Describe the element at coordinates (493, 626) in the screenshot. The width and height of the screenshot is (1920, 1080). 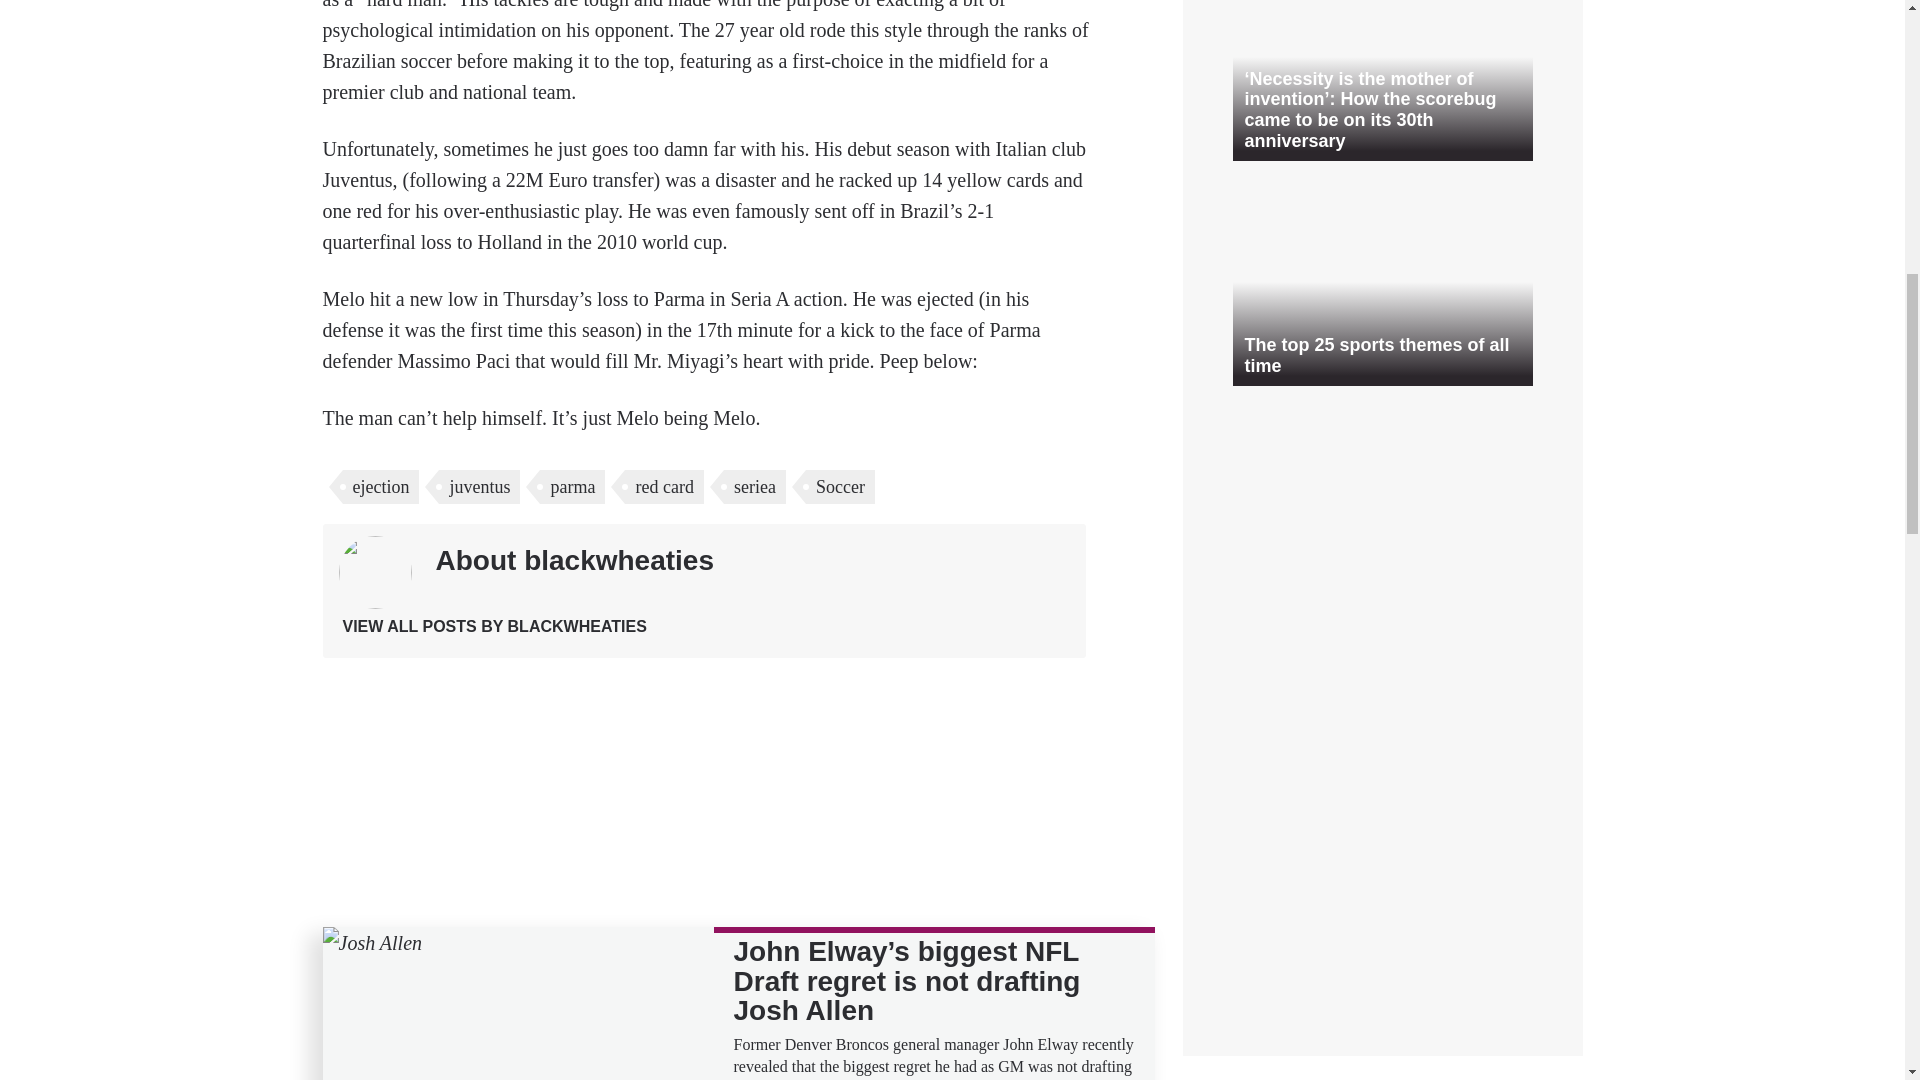
I see `VIEW ALL POSTS BY BLACKWHEATIES` at that location.